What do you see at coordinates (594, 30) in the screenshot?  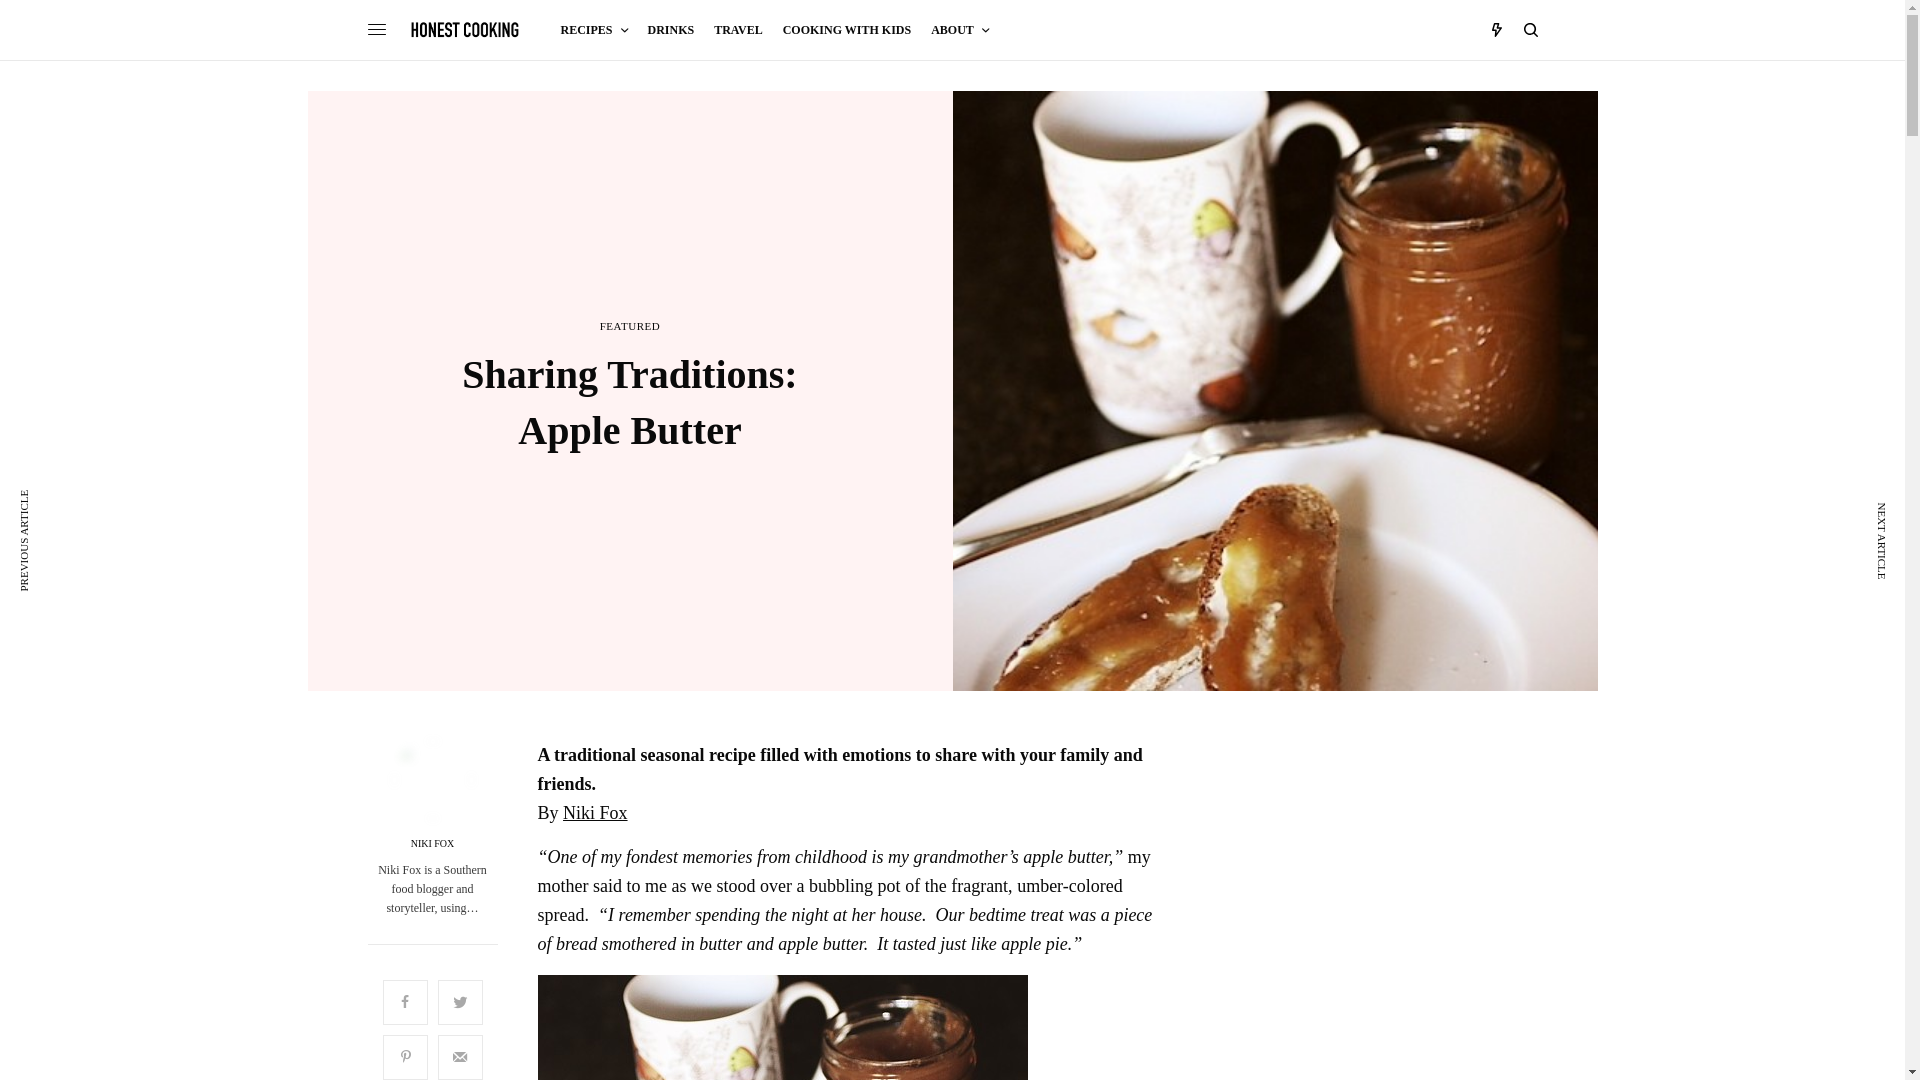 I see `RECIPES` at bounding box center [594, 30].